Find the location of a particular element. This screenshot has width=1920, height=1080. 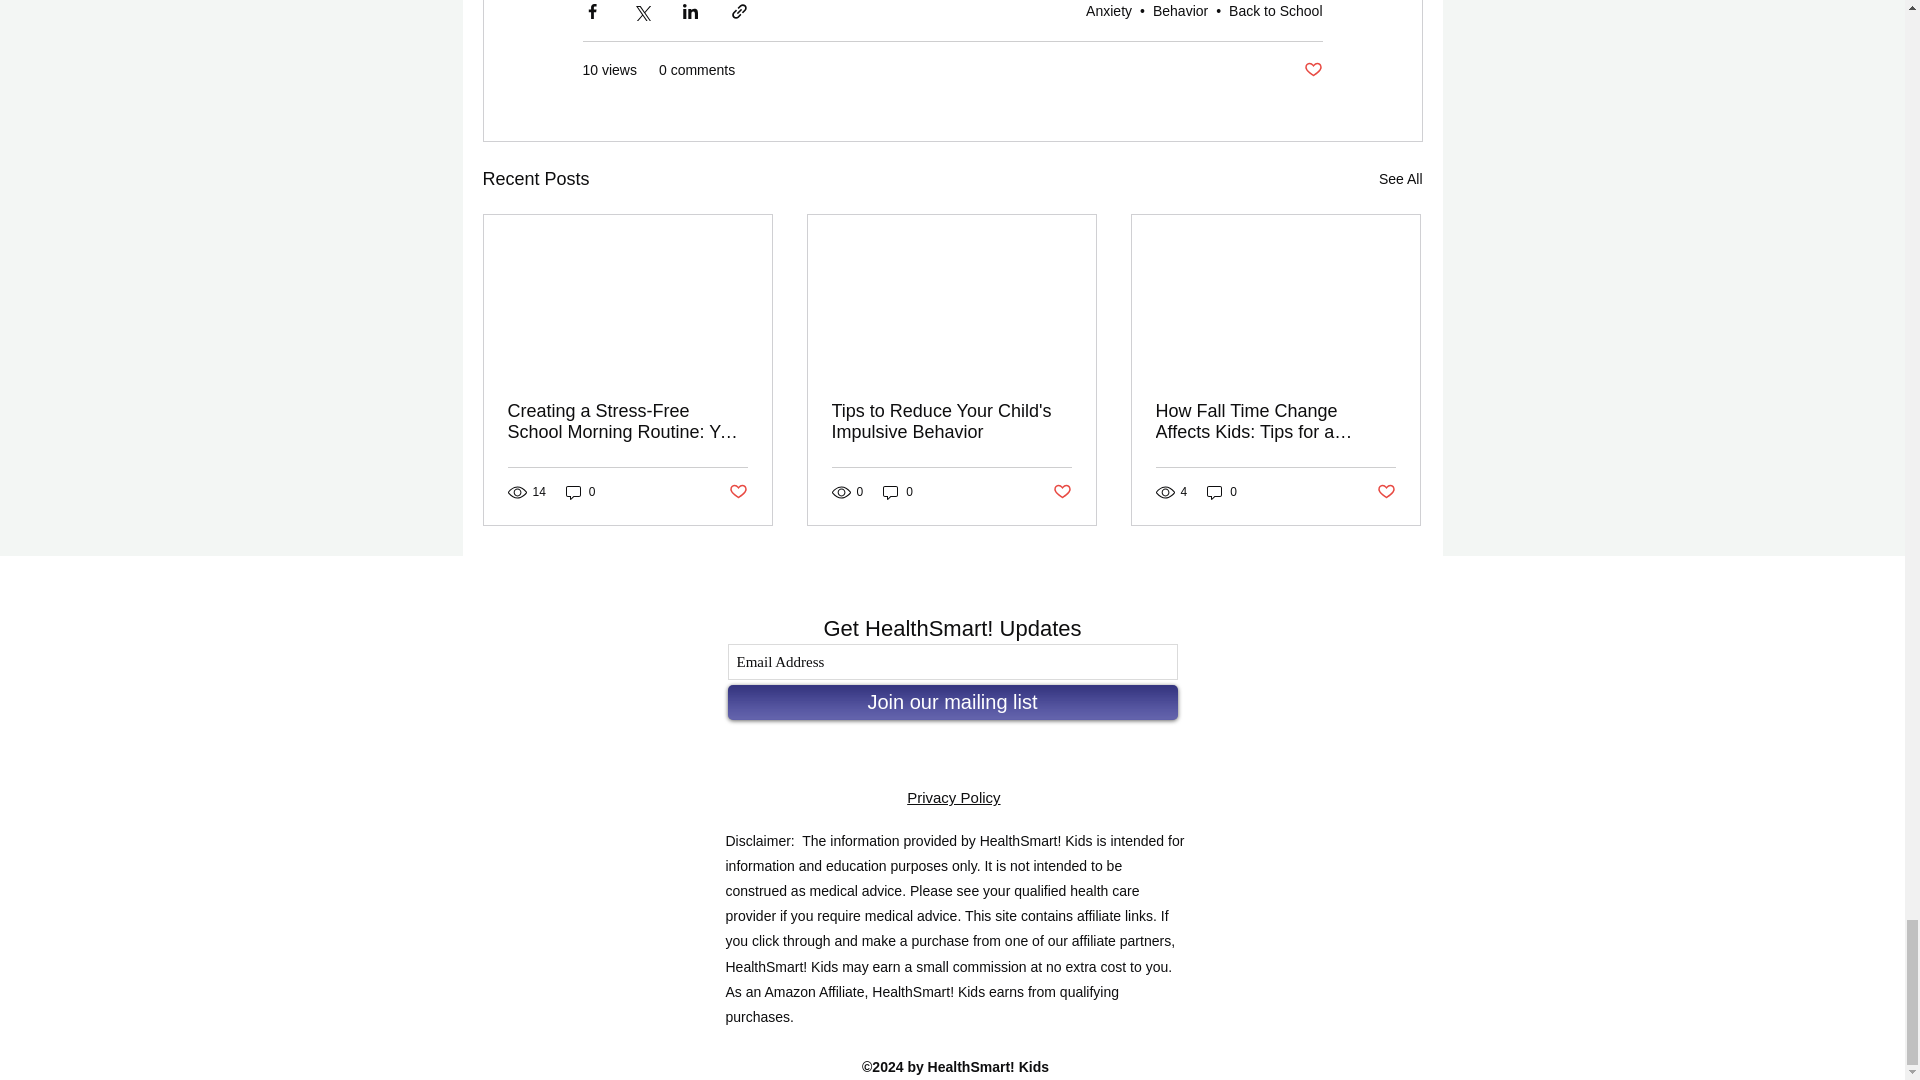

See All is located at coordinates (1400, 180).